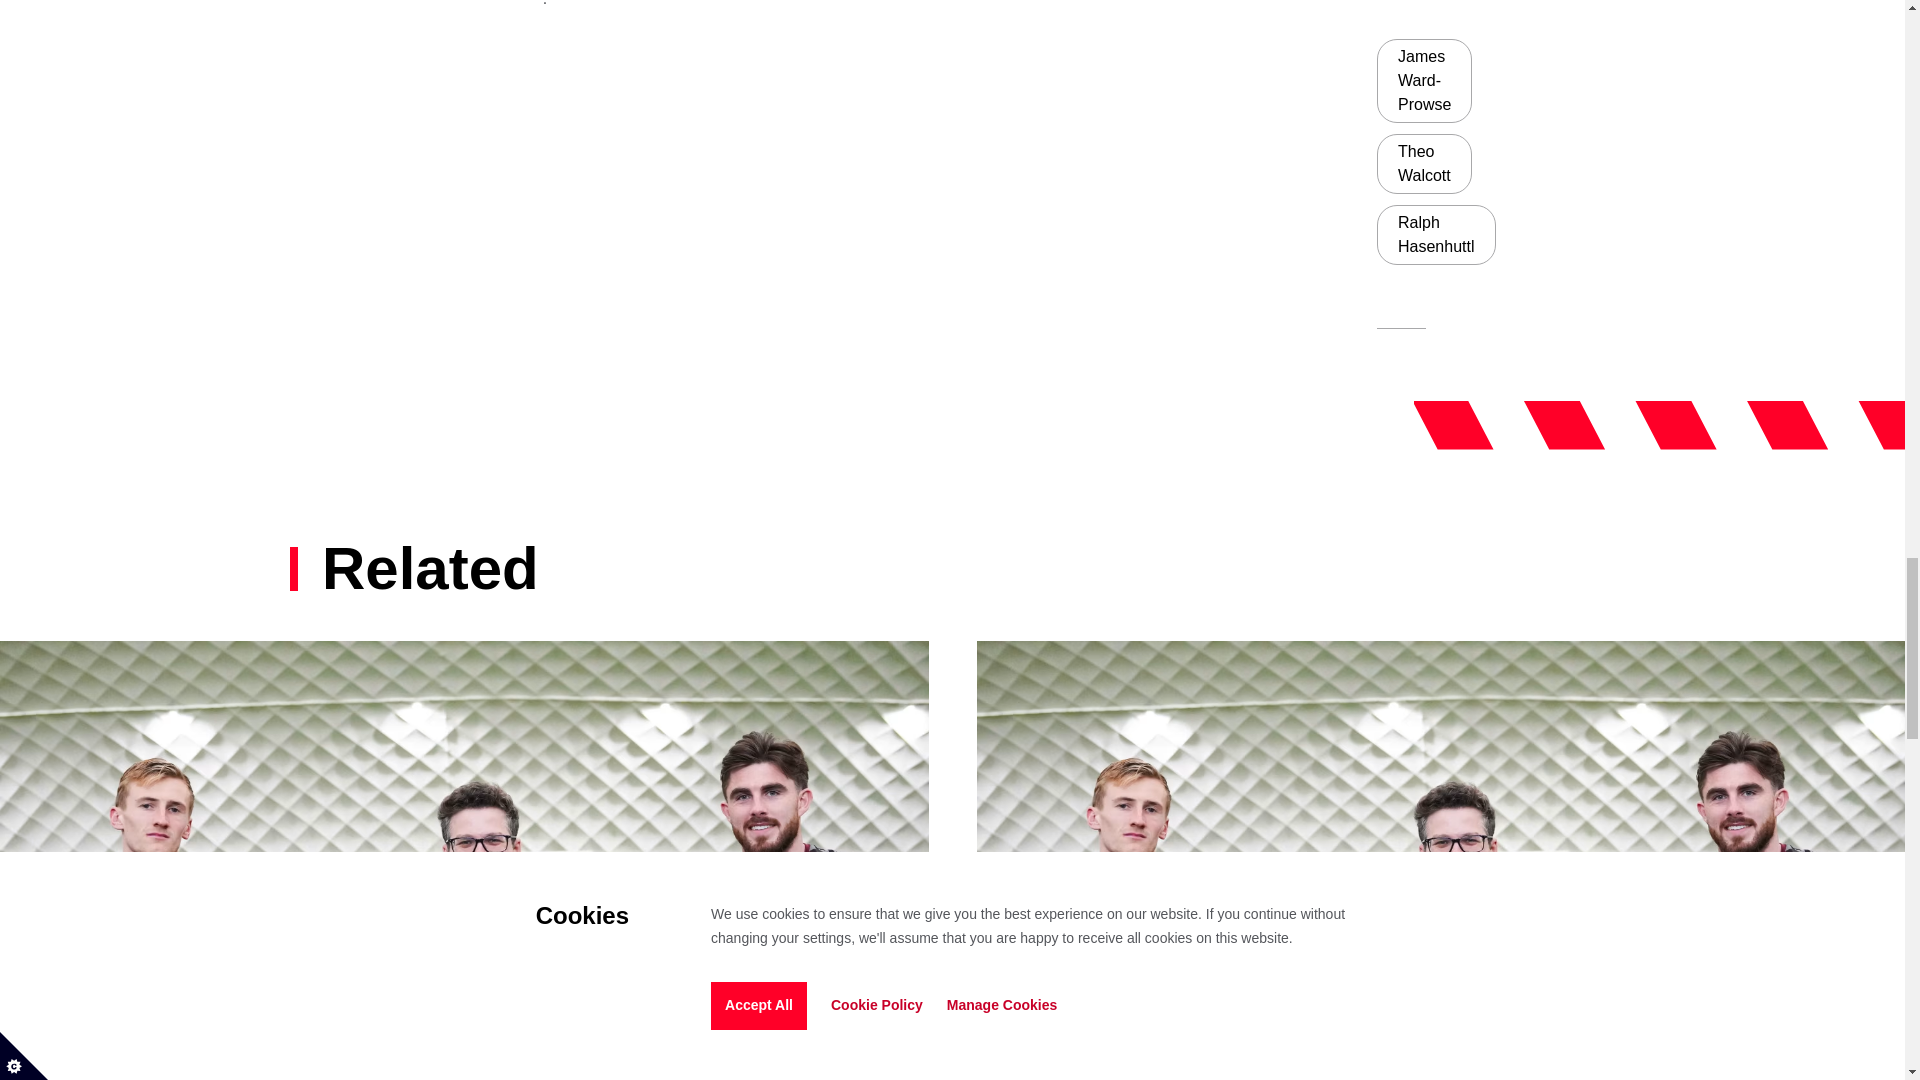 The height and width of the screenshot is (1080, 1920). What do you see at coordinates (1424, 80) in the screenshot?
I see `James Ward-Prowse` at bounding box center [1424, 80].